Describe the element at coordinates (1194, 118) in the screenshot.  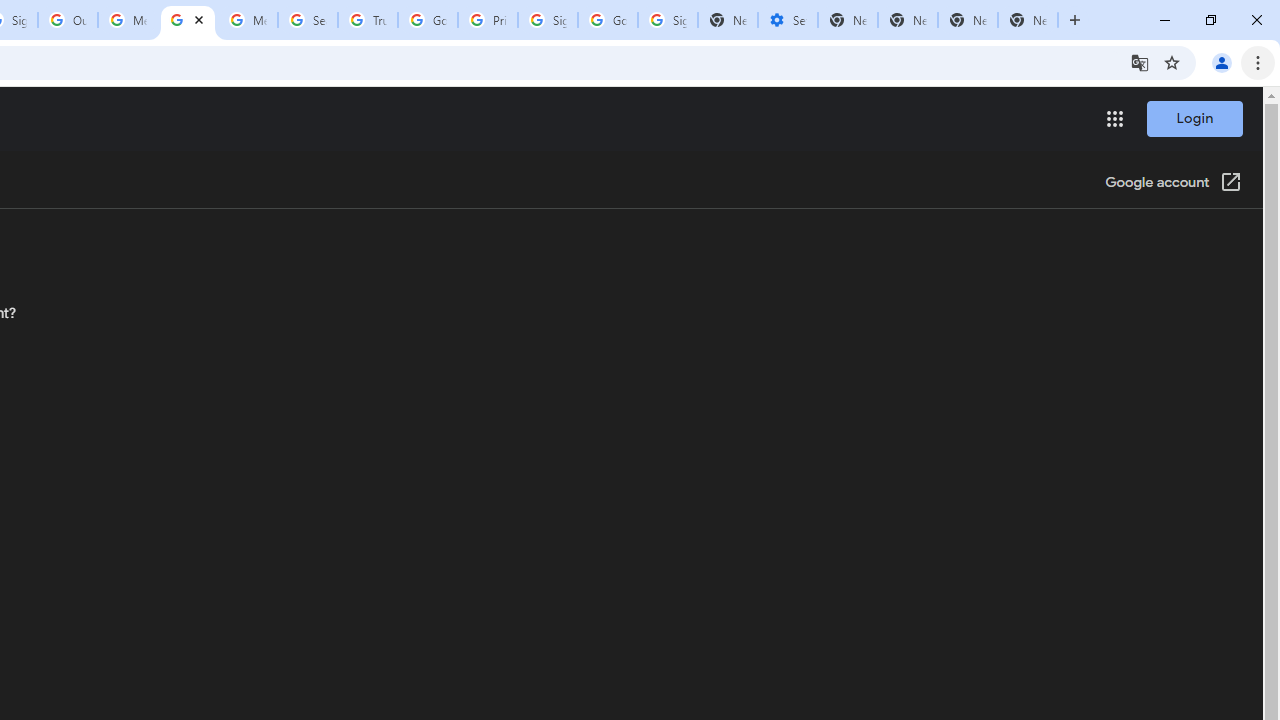
I see `Login` at that location.